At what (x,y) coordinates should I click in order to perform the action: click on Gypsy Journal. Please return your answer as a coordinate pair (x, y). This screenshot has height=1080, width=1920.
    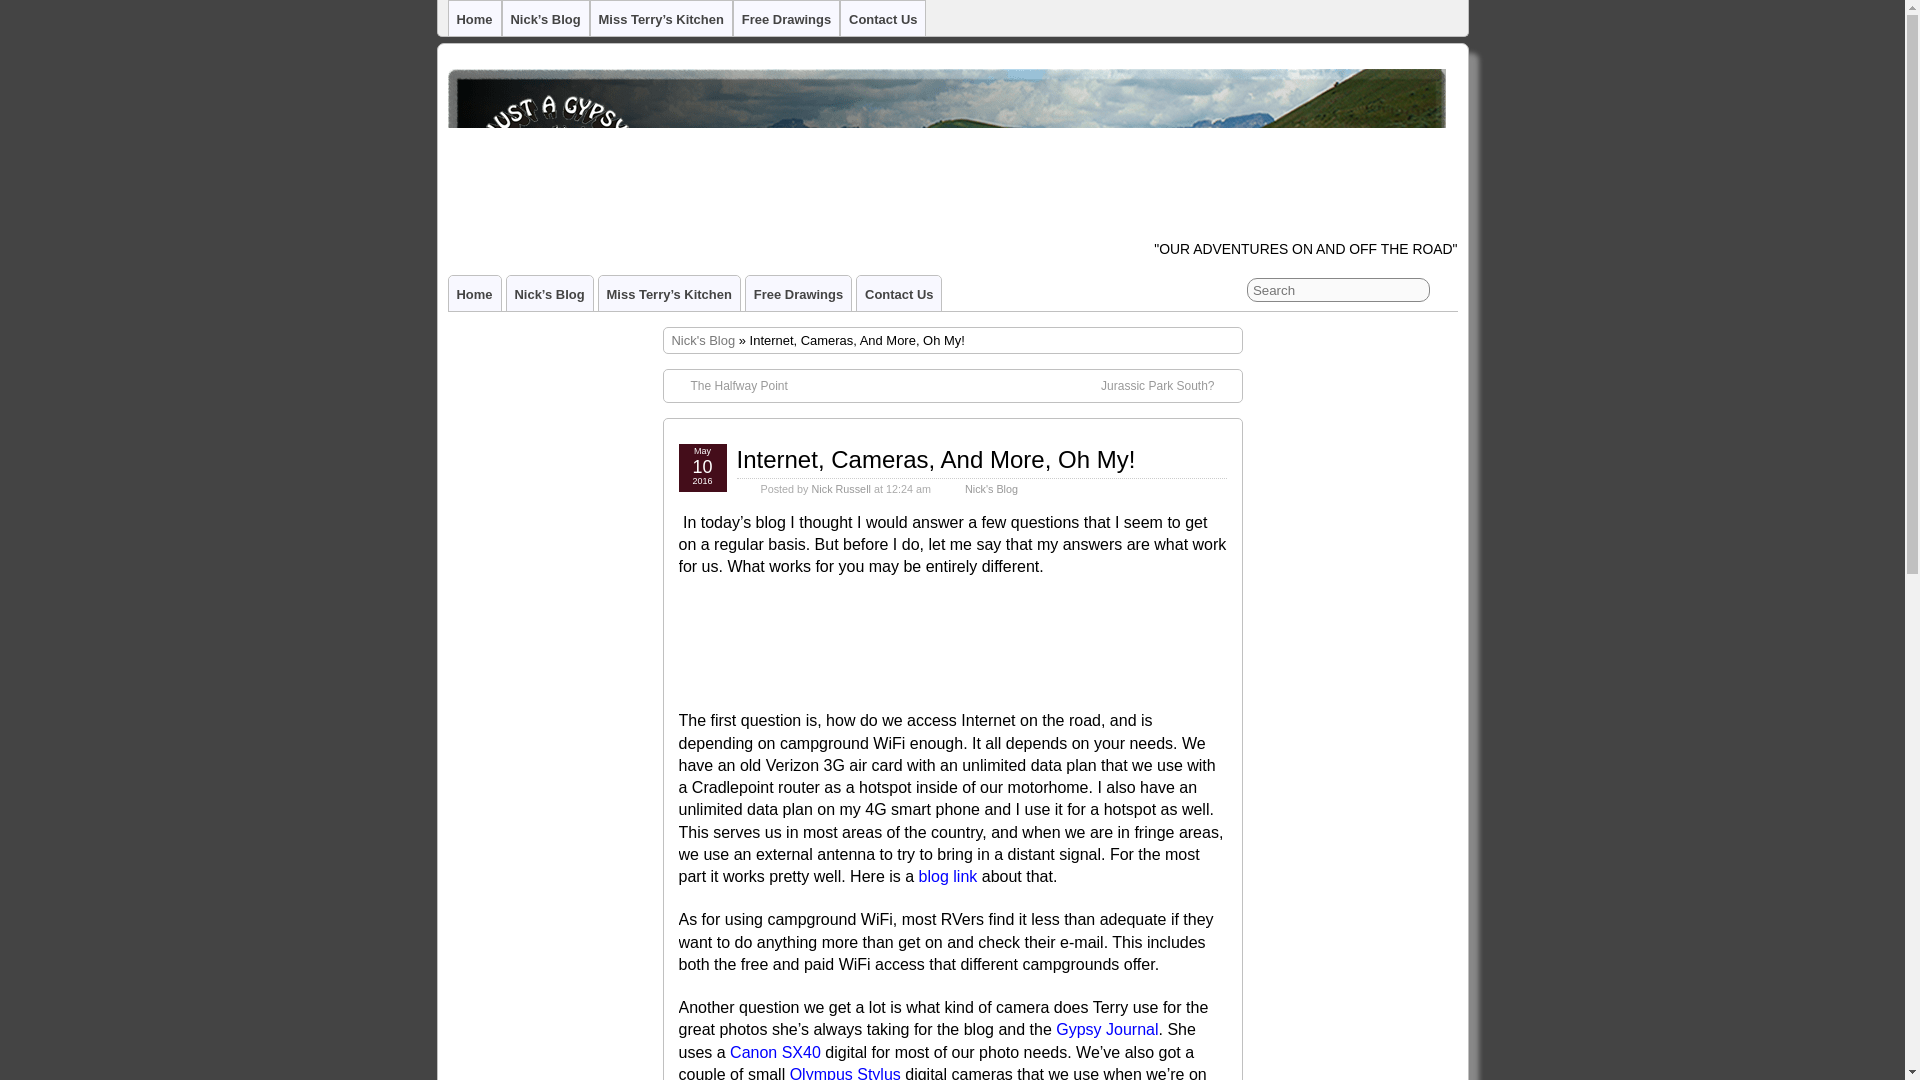
    Looking at the image, I should click on (1106, 1028).